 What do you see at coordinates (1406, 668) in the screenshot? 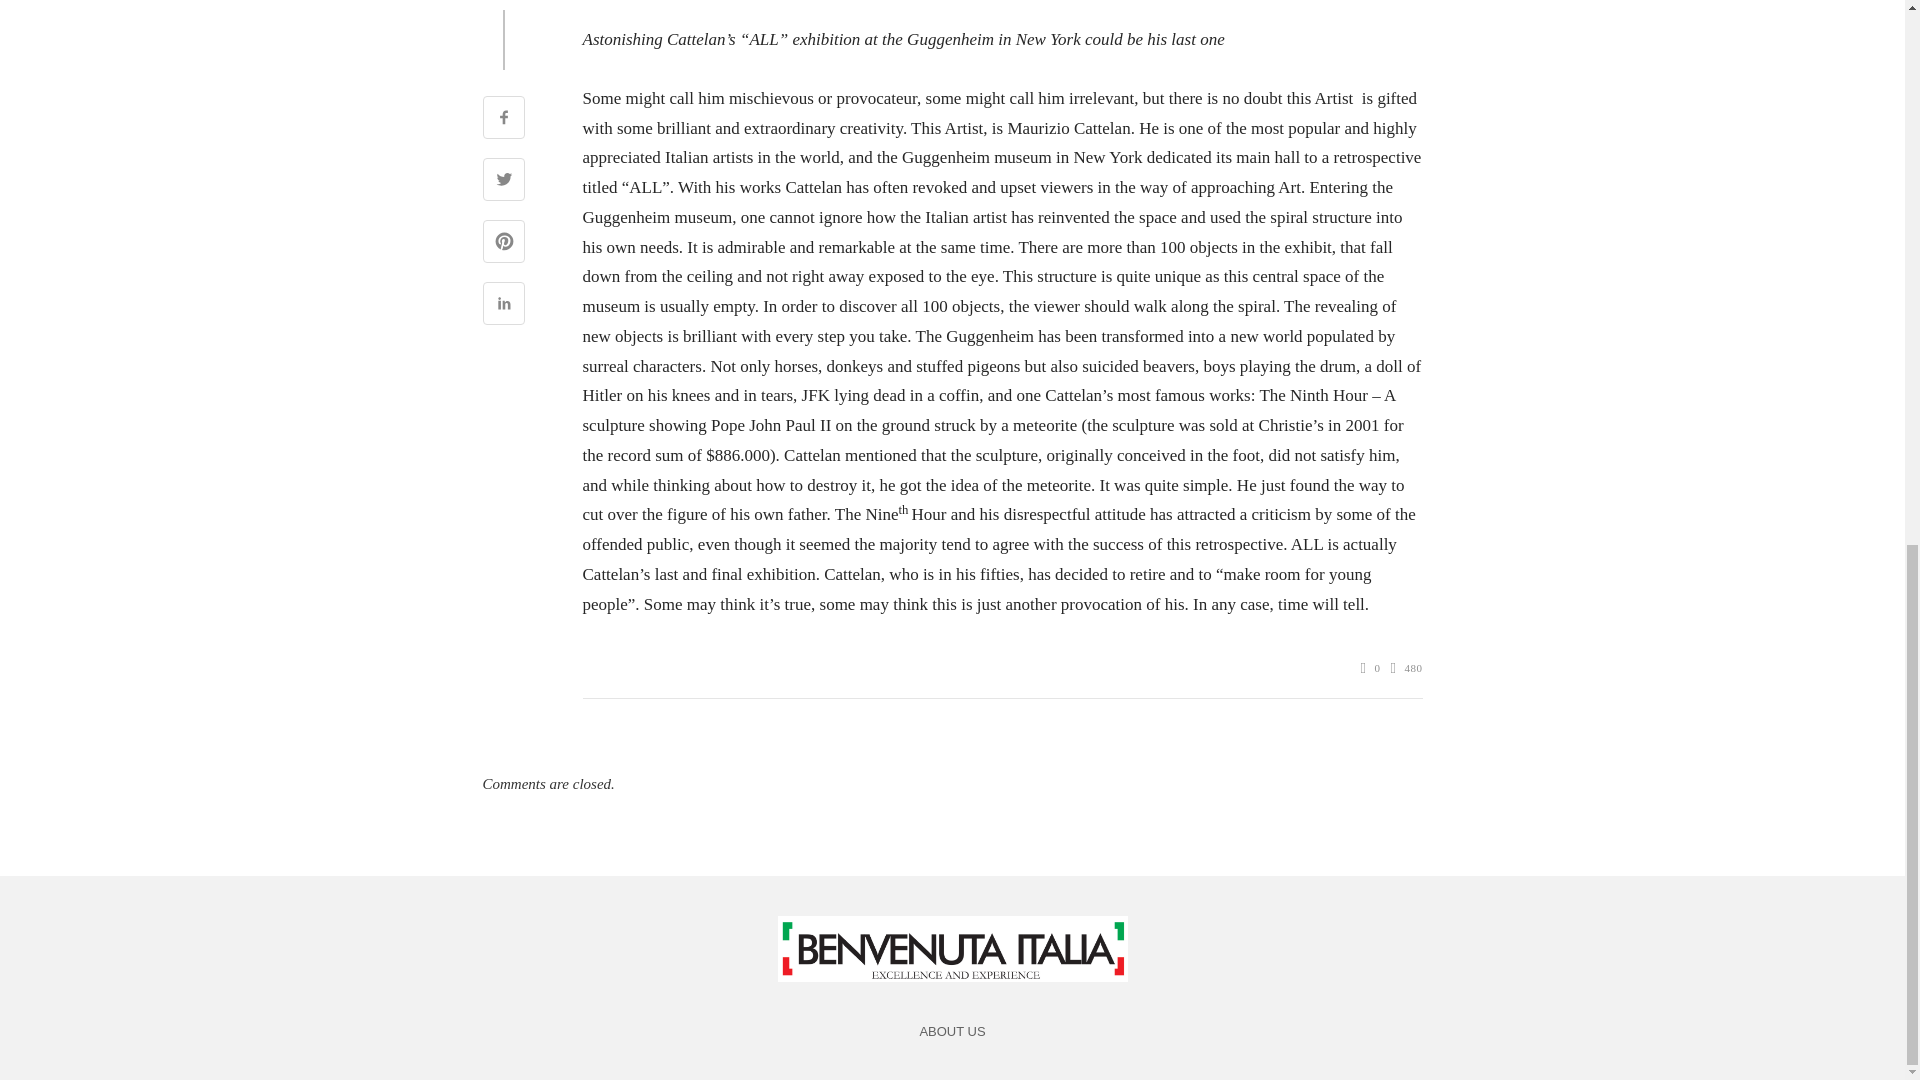
I see `480` at bounding box center [1406, 668].